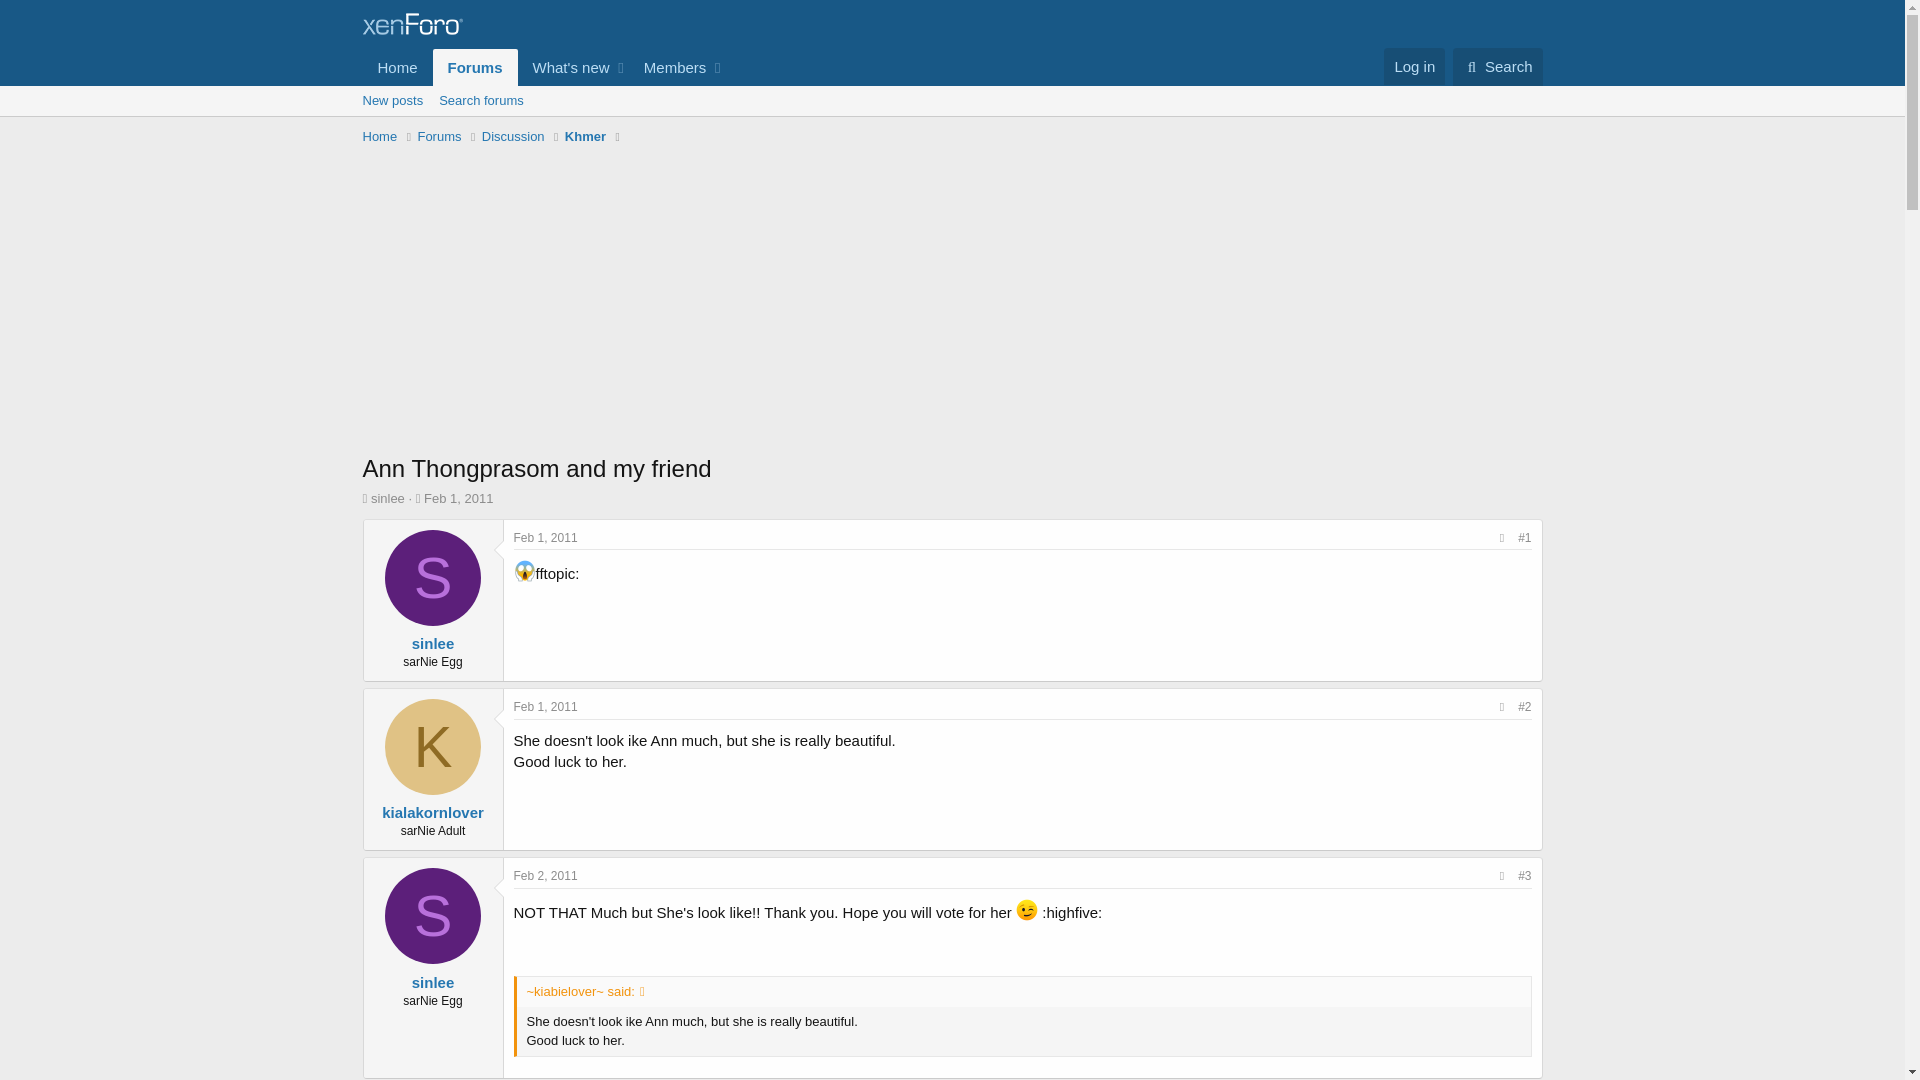 This screenshot has width=1920, height=1080. What do you see at coordinates (433, 746) in the screenshot?
I see `K` at bounding box center [433, 746].